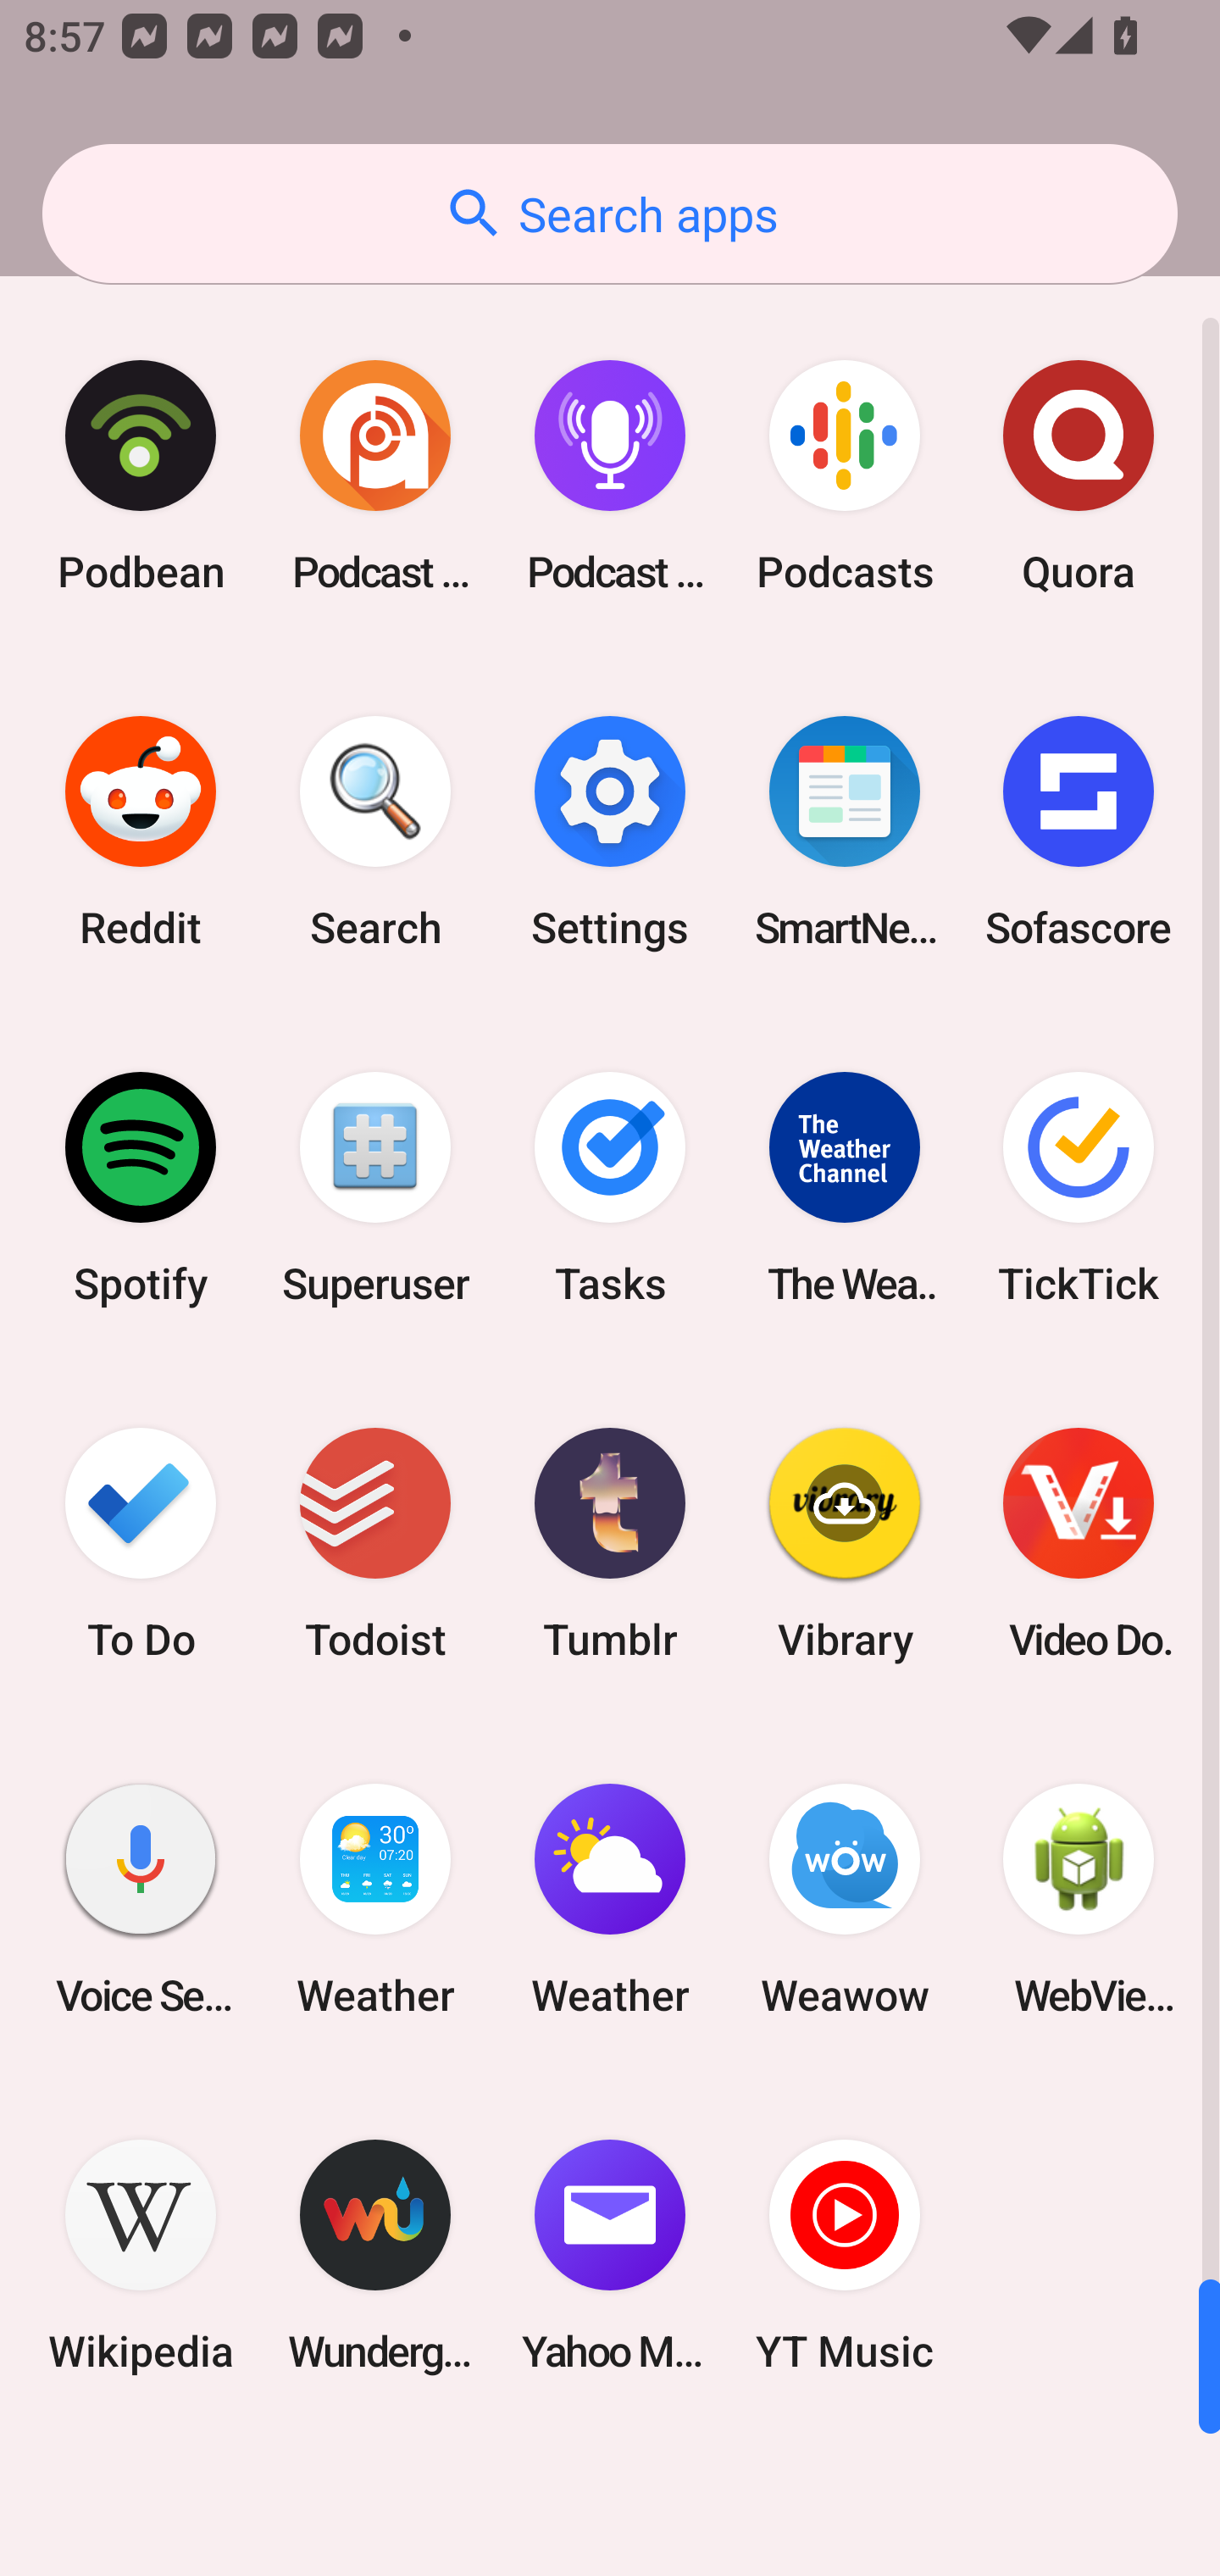 The height and width of the screenshot is (2576, 1220). What do you see at coordinates (375, 1900) in the screenshot?
I see `Weather` at bounding box center [375, 1900].